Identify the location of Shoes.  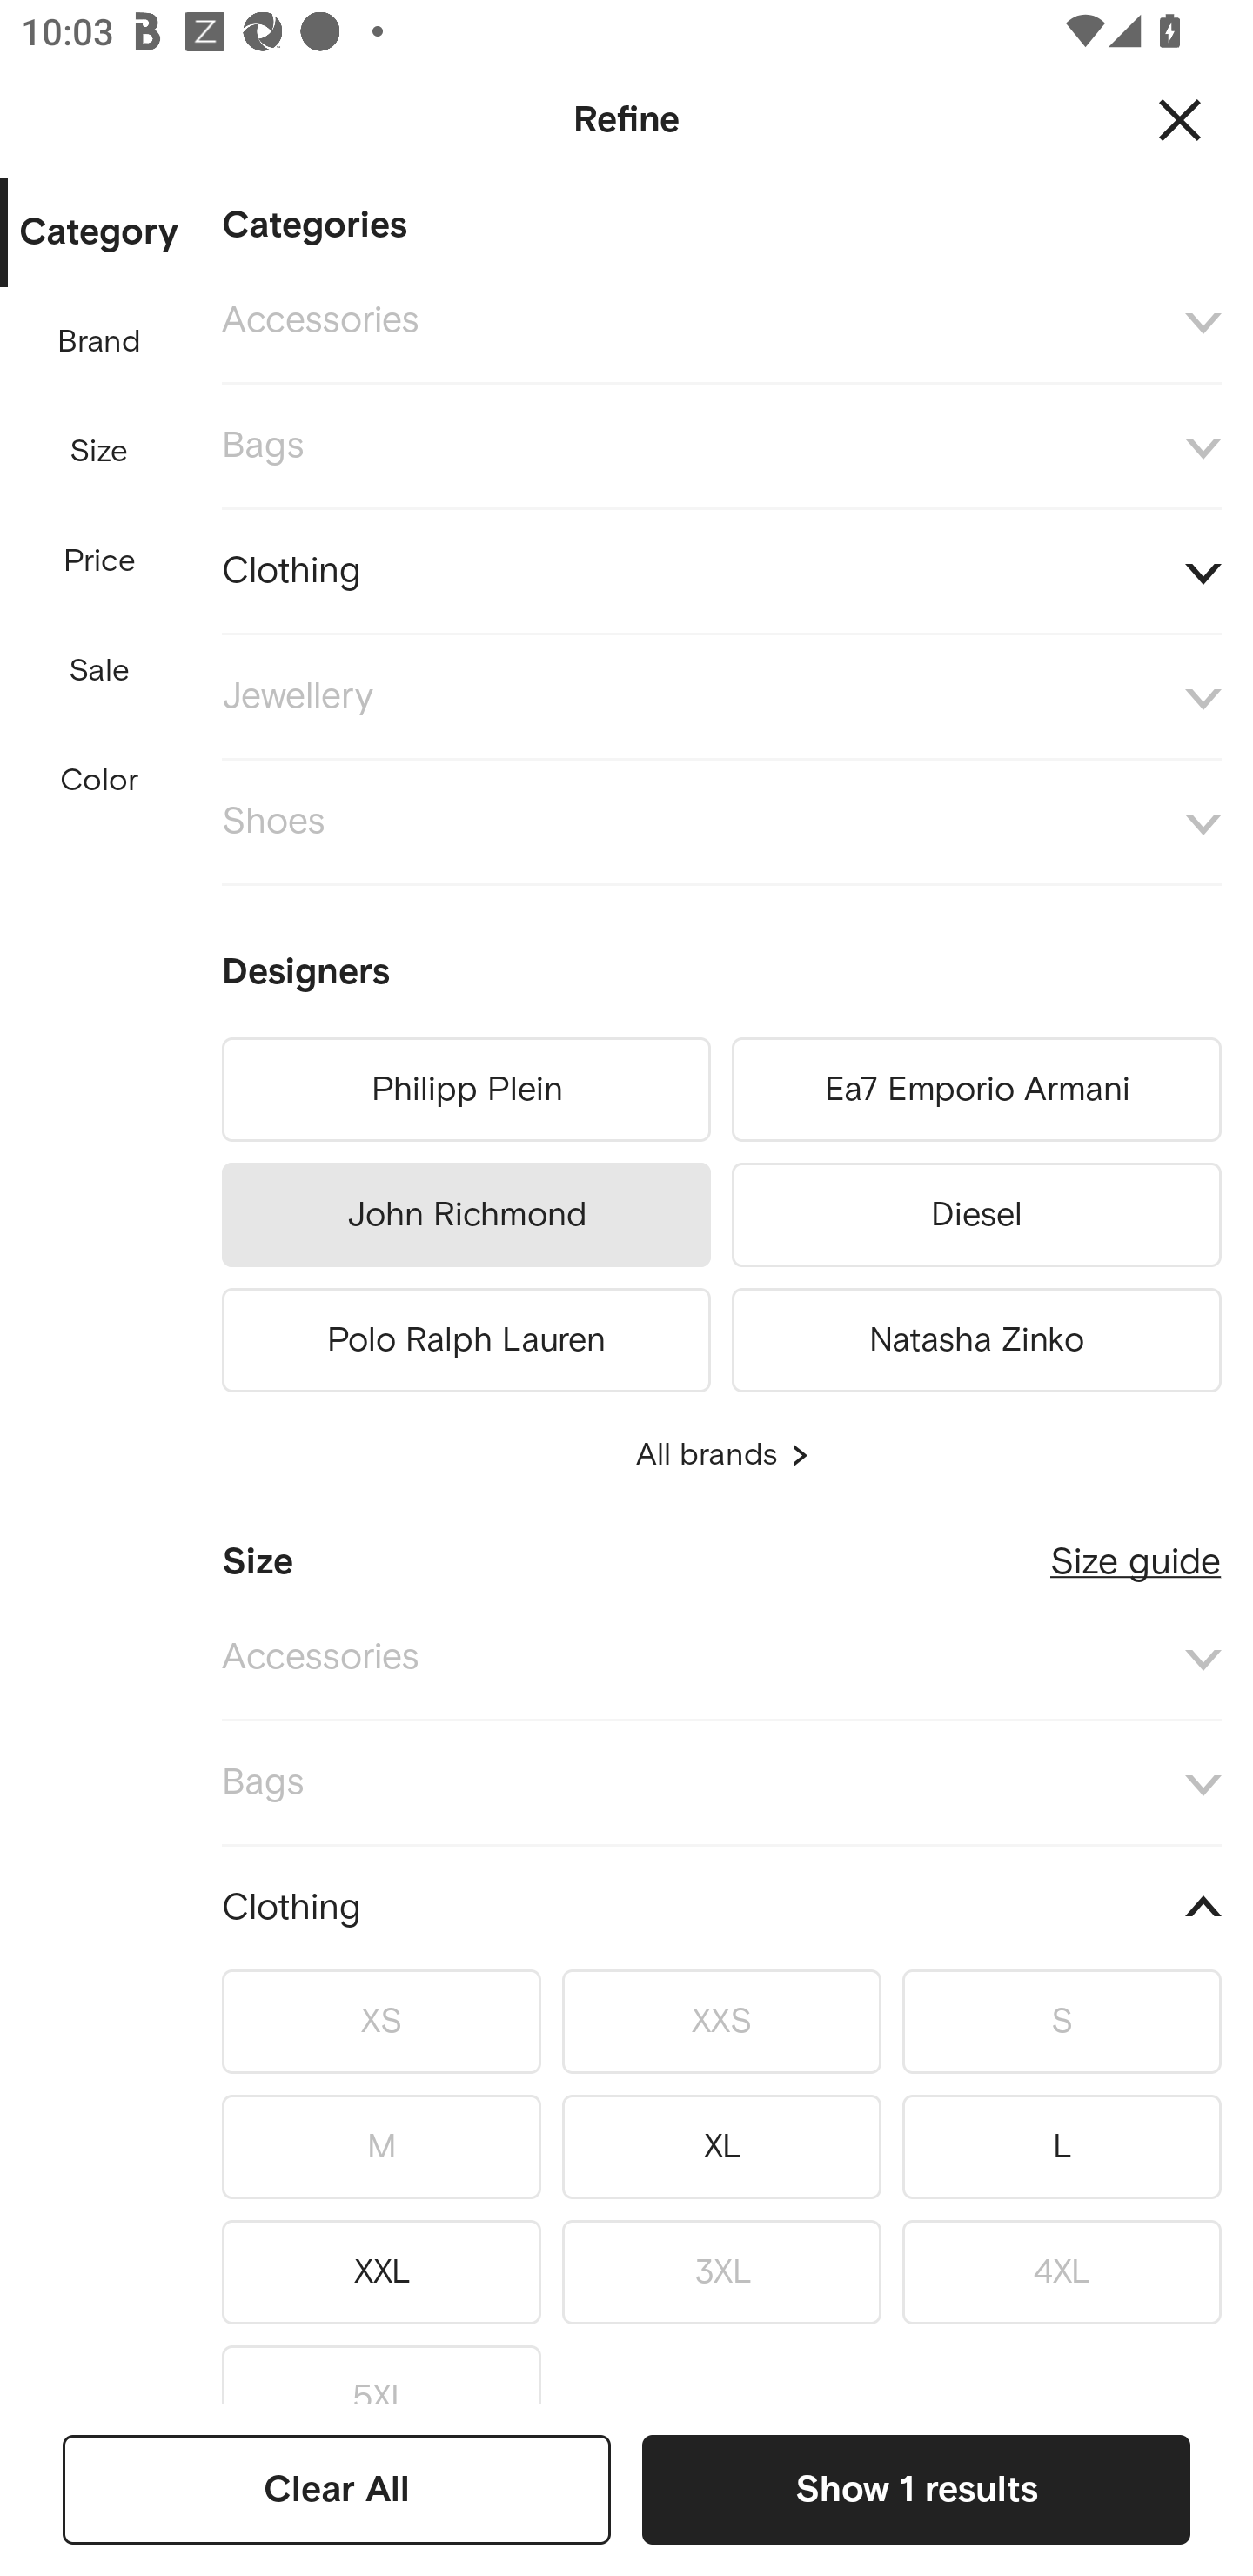
(721, 823).